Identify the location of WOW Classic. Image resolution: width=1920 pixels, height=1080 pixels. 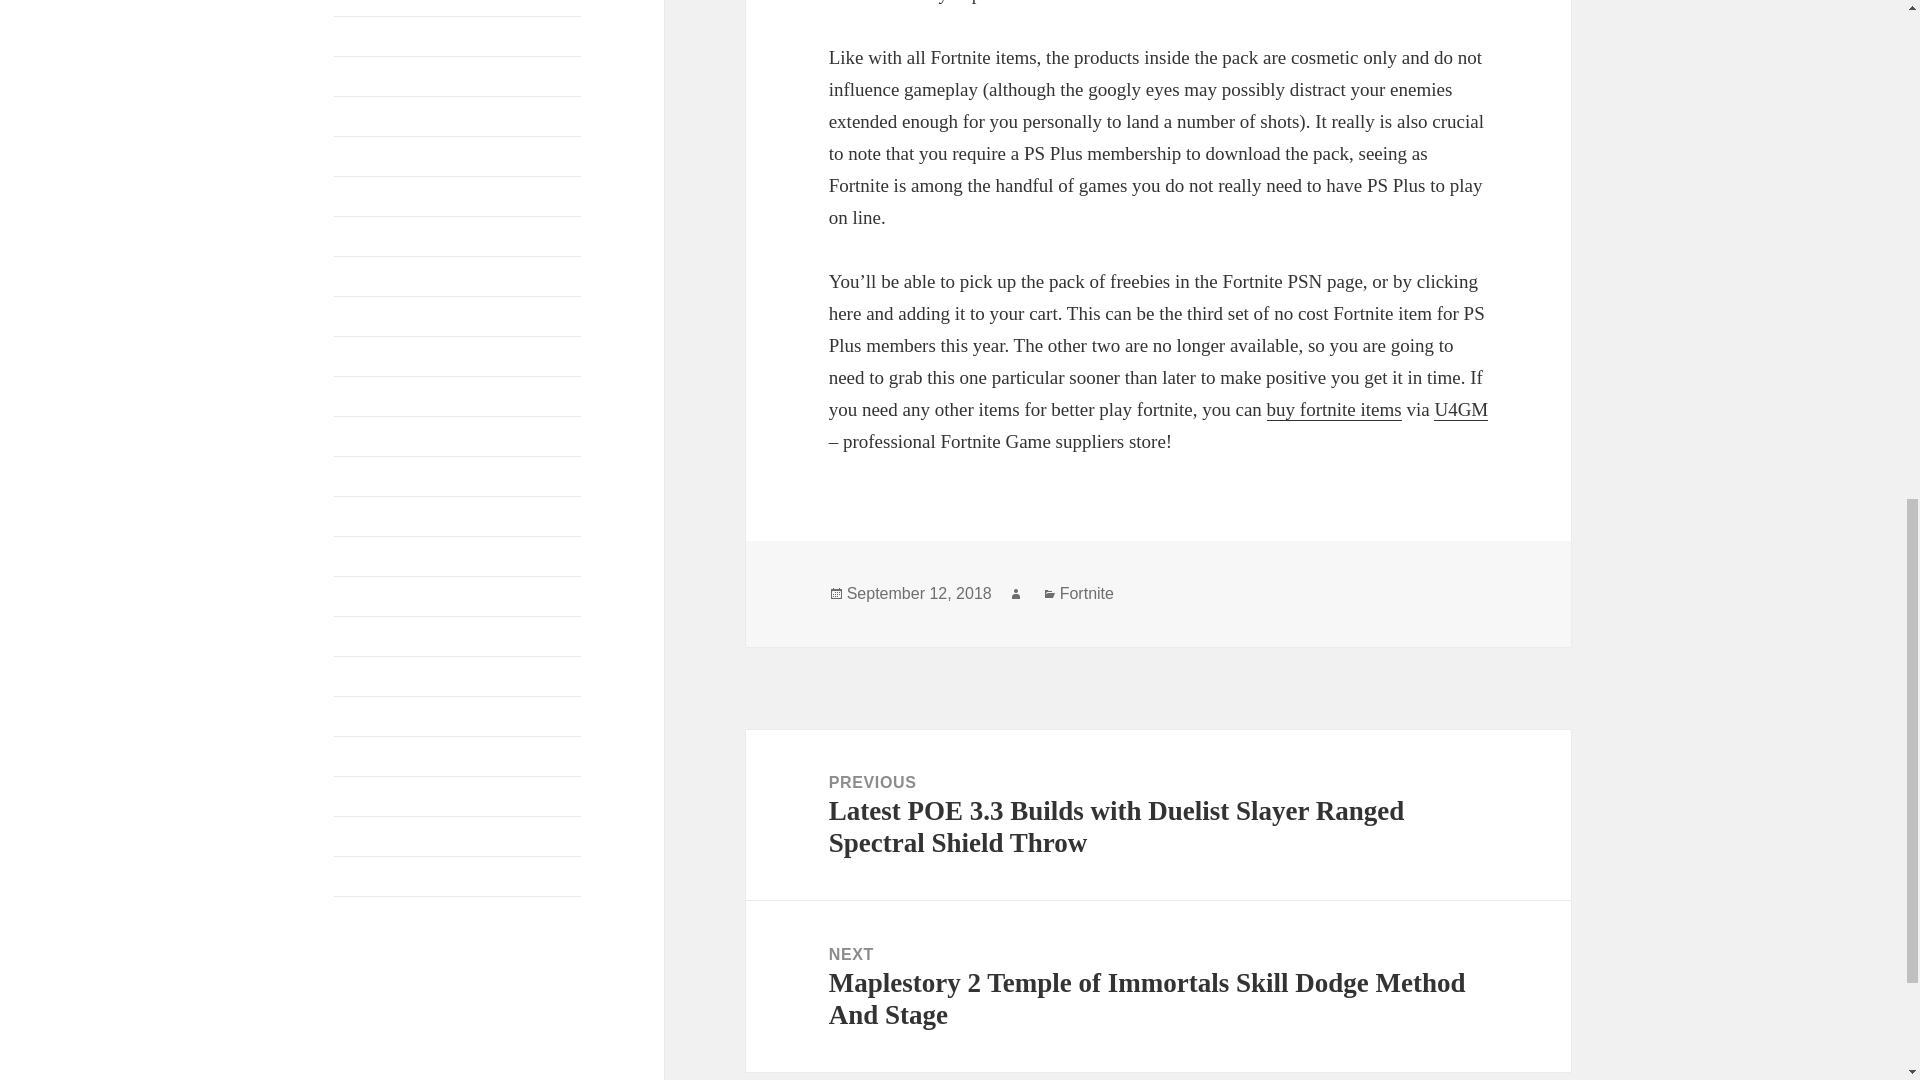
(380, 916).